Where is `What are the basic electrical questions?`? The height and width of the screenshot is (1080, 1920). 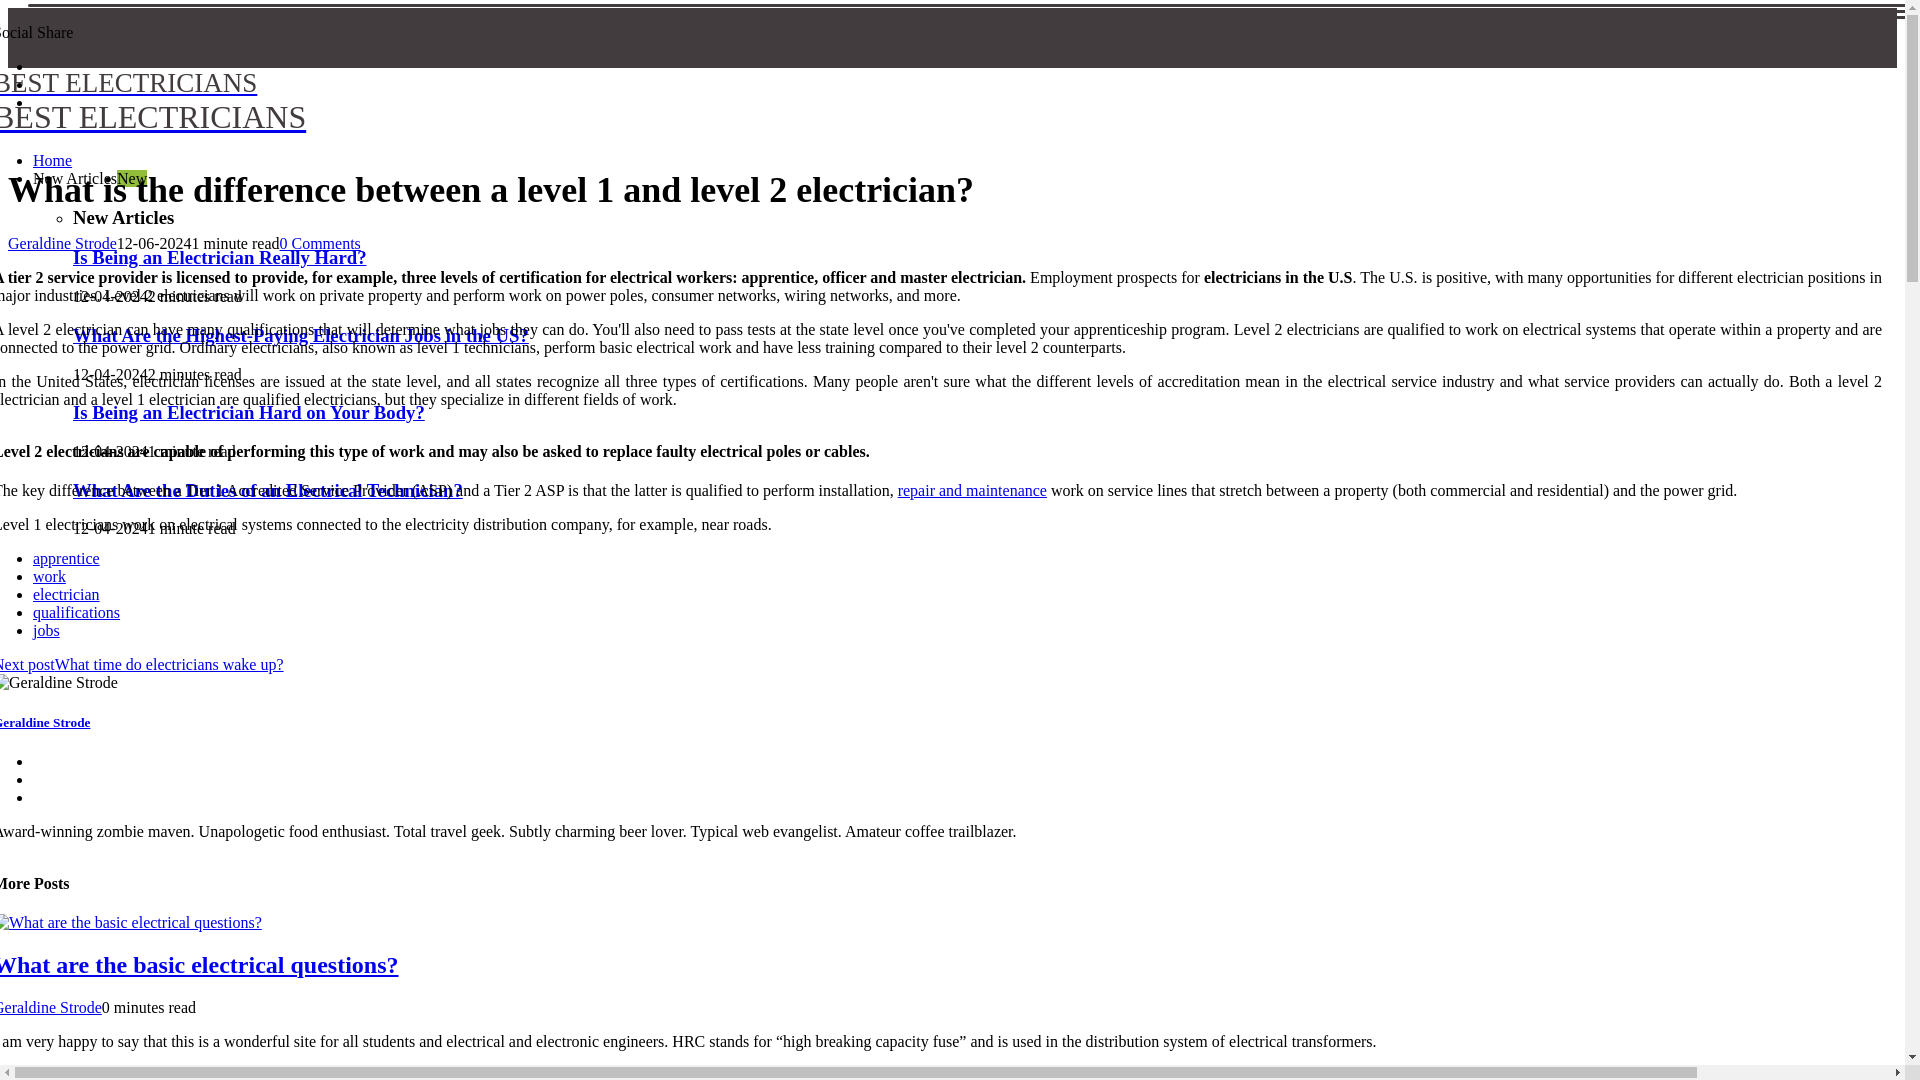
What are the basic electrical questions? is located at coordinates (300, 335).